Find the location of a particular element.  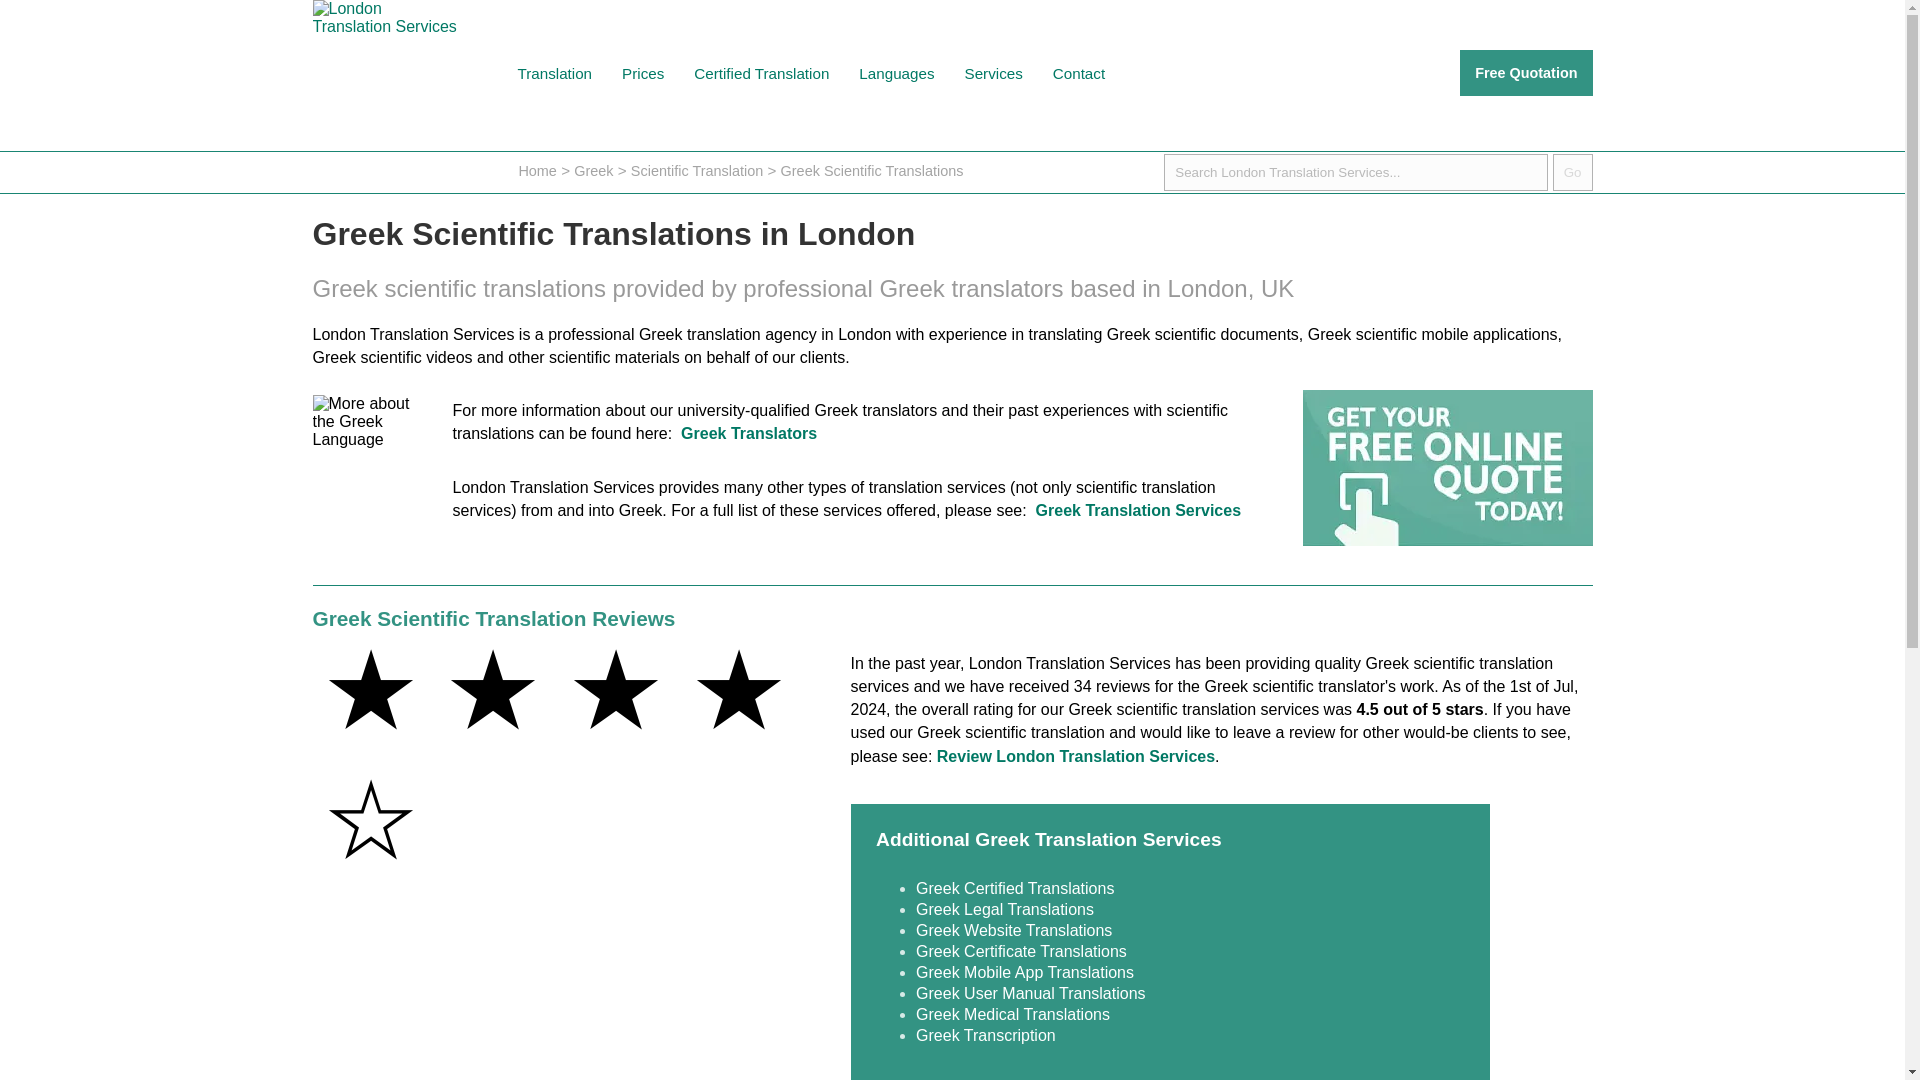

Greek Translators is located at coordinates (749, 433).